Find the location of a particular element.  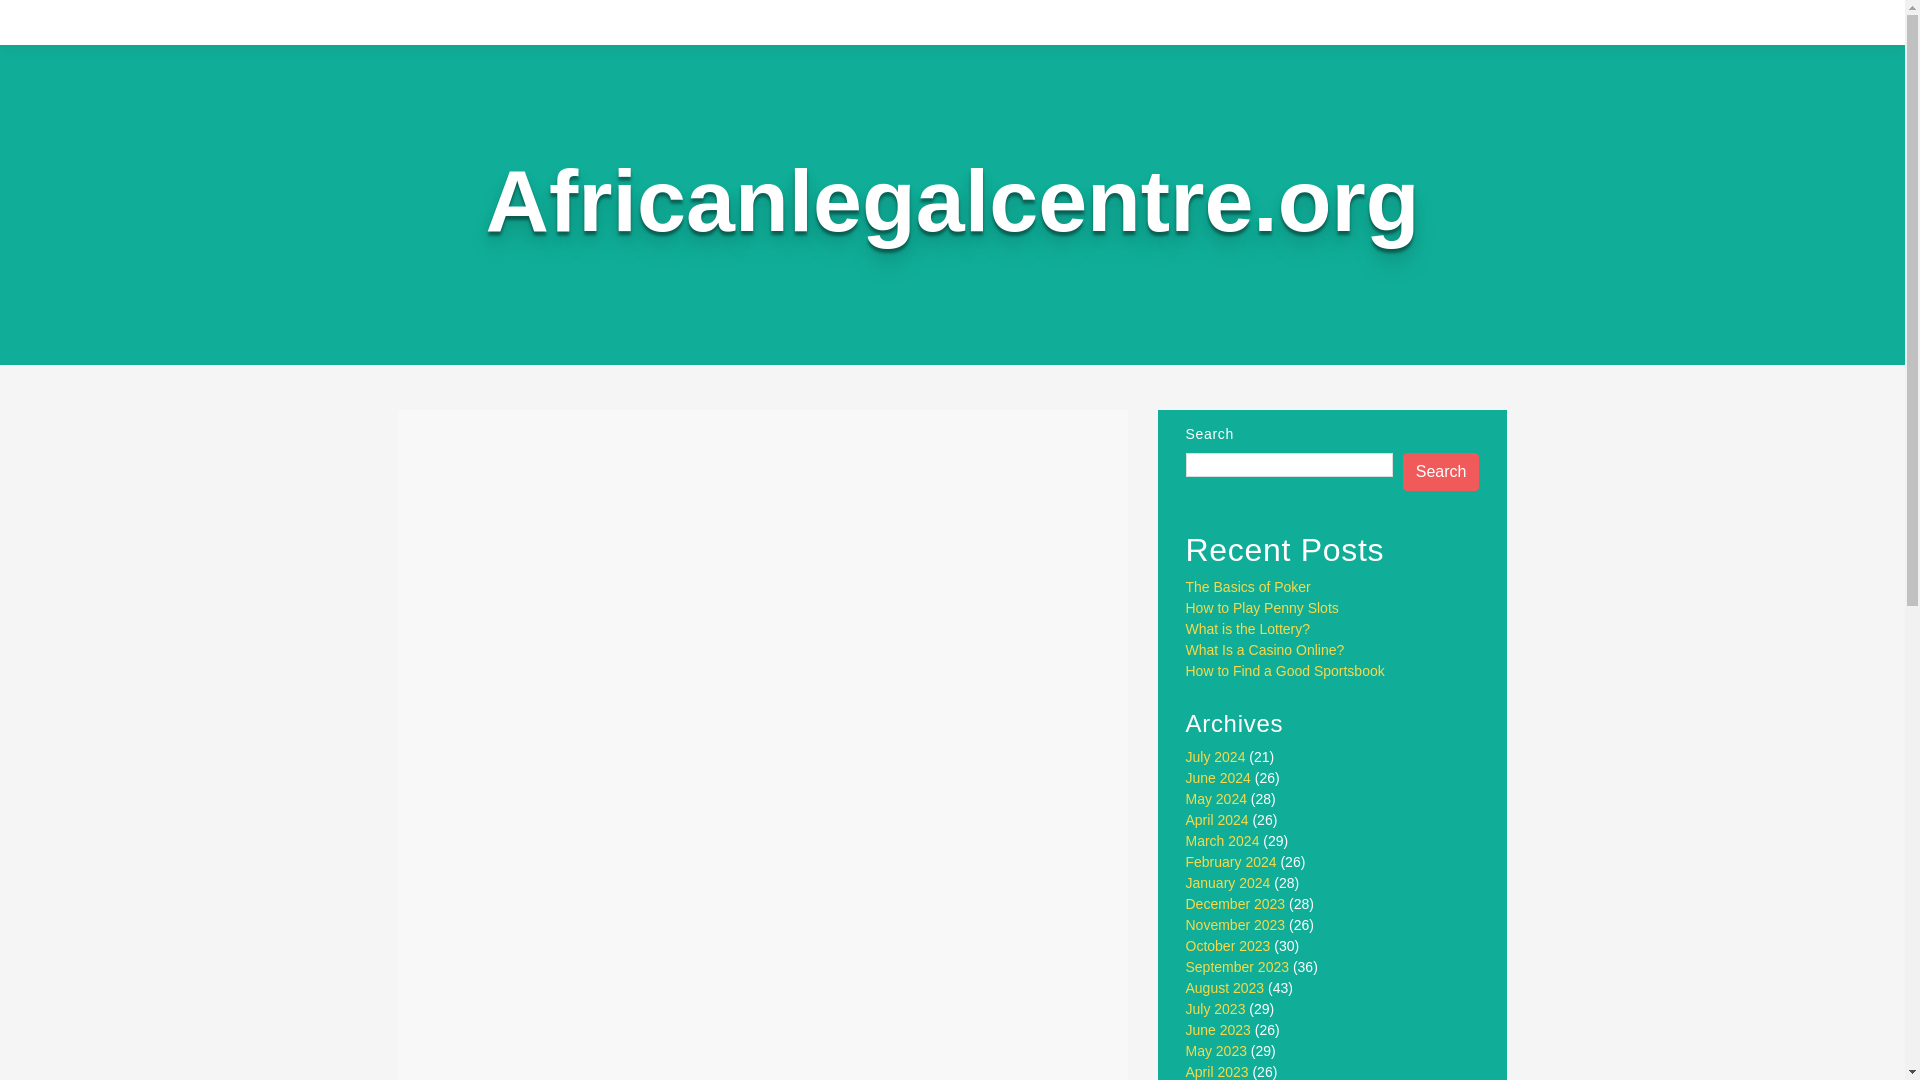

May 2024 is located at coordinates (1216, 798).